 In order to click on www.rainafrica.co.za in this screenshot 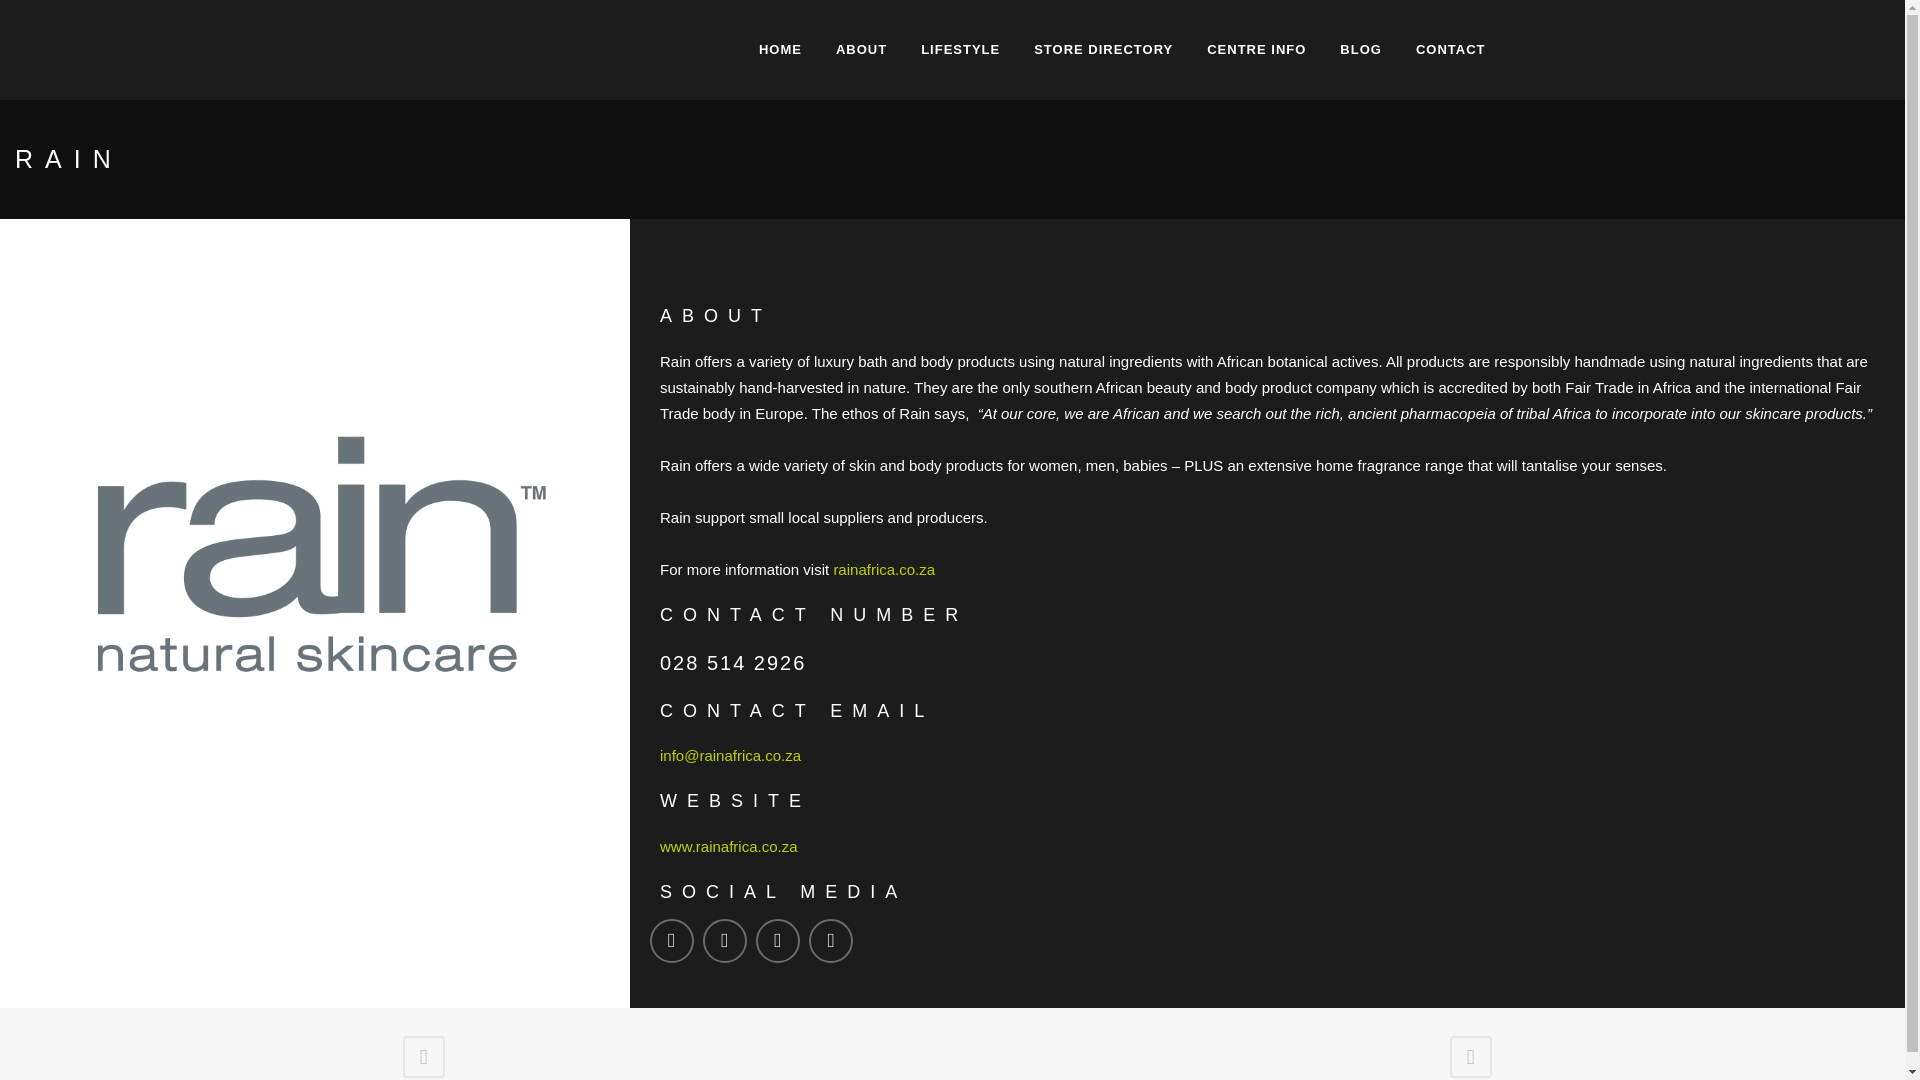, I will do `click(729, 846)`.